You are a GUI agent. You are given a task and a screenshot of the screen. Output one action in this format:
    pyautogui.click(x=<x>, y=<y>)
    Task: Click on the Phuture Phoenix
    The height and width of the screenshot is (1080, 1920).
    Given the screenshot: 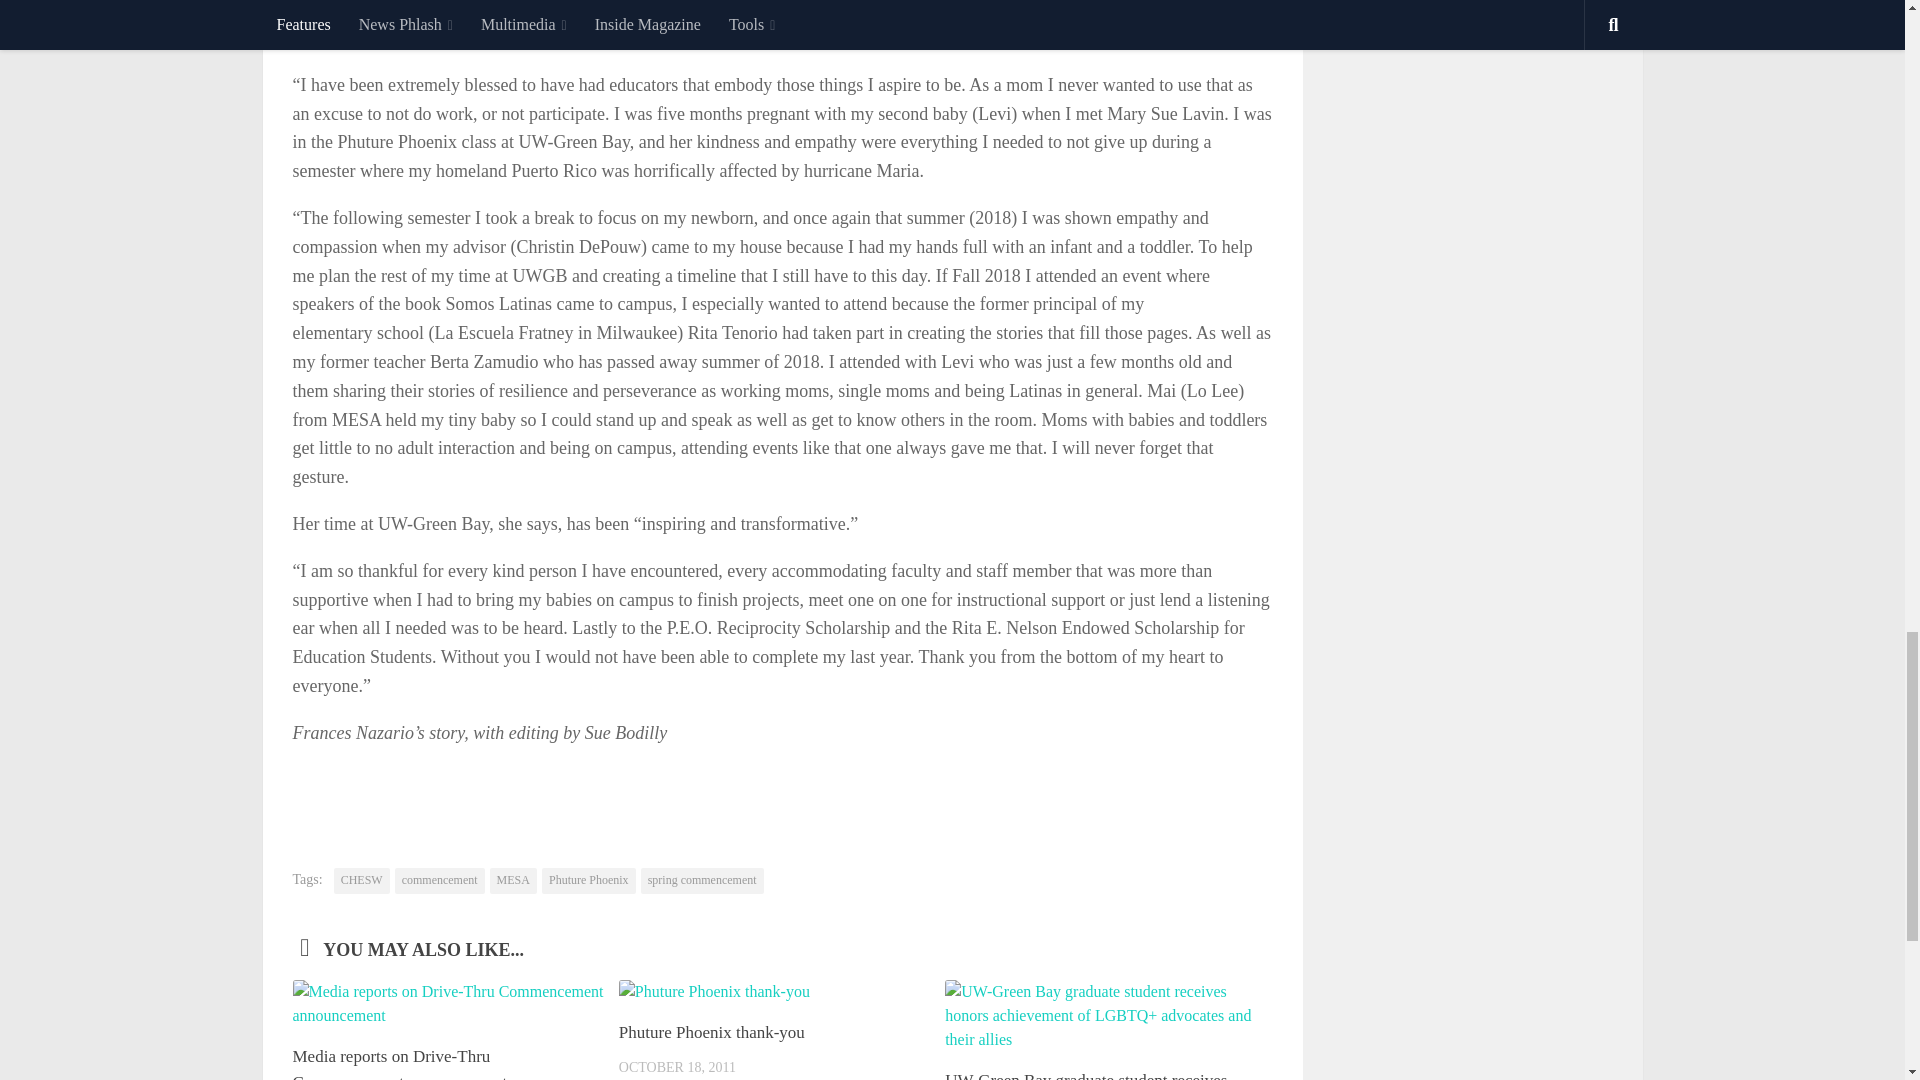 What is the action you would take?
    pyautogui.click(x=588, y=881)
    